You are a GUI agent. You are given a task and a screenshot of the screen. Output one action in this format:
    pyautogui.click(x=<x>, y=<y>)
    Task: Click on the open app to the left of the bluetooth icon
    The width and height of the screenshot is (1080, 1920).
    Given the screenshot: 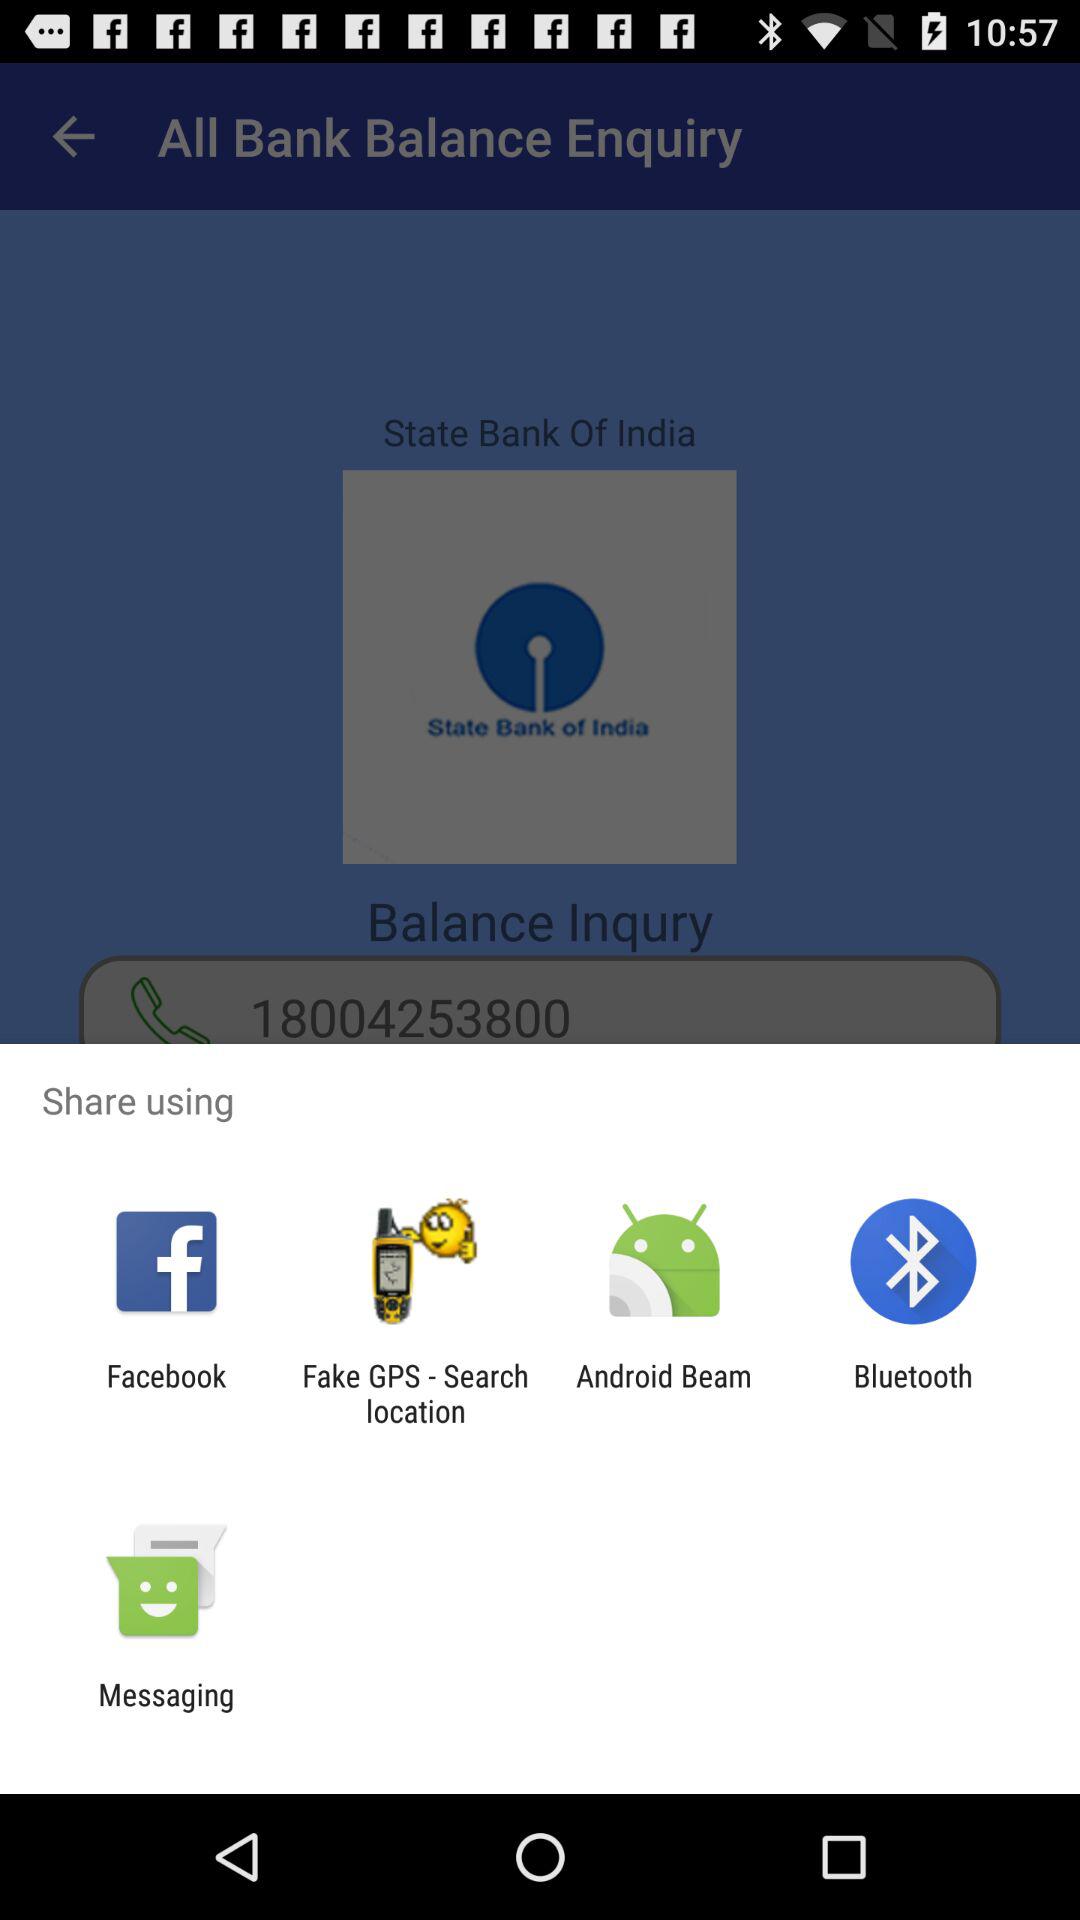 What is the action you would take?
    pyautogui.click(x=664, y=1393)
    